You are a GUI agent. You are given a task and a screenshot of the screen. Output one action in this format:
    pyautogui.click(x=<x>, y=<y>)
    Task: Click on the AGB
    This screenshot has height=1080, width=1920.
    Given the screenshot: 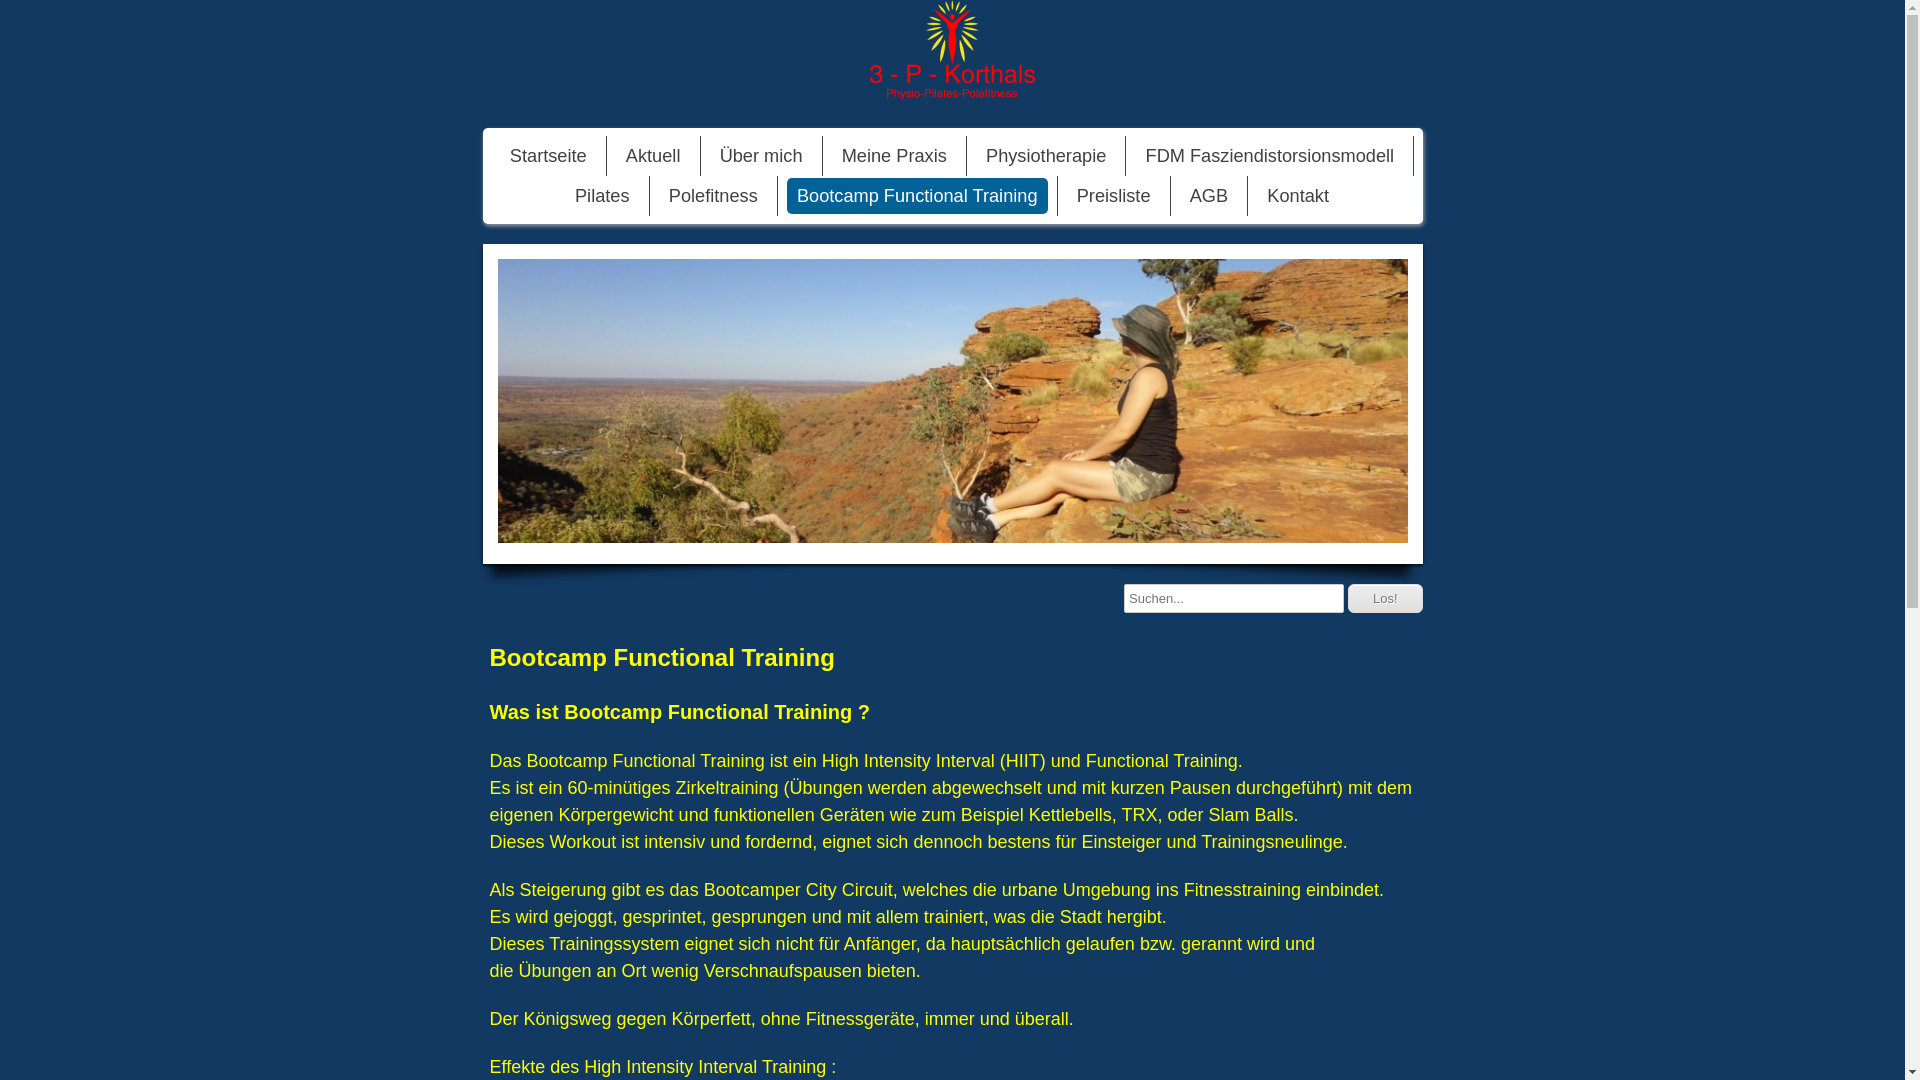 What is the action you would take?
    pyautogui.click(x=1209, y=196)
    